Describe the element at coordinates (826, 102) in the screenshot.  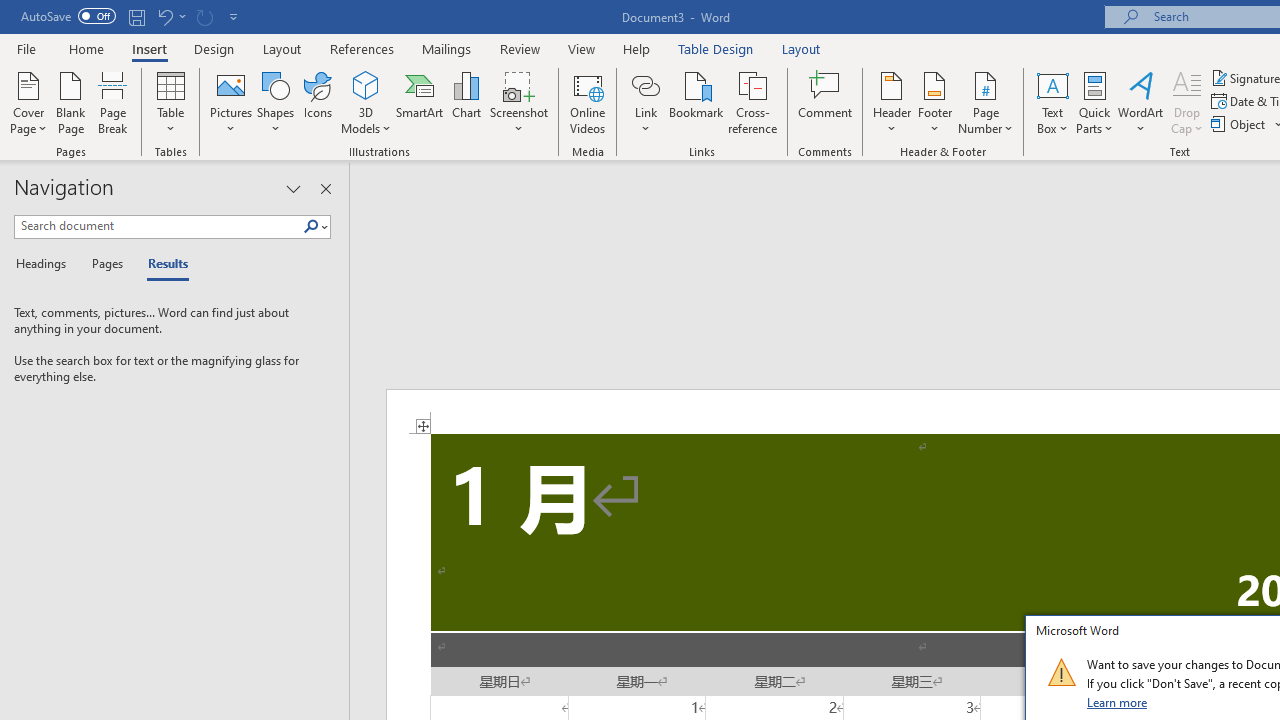
I see `Comment` at that location.